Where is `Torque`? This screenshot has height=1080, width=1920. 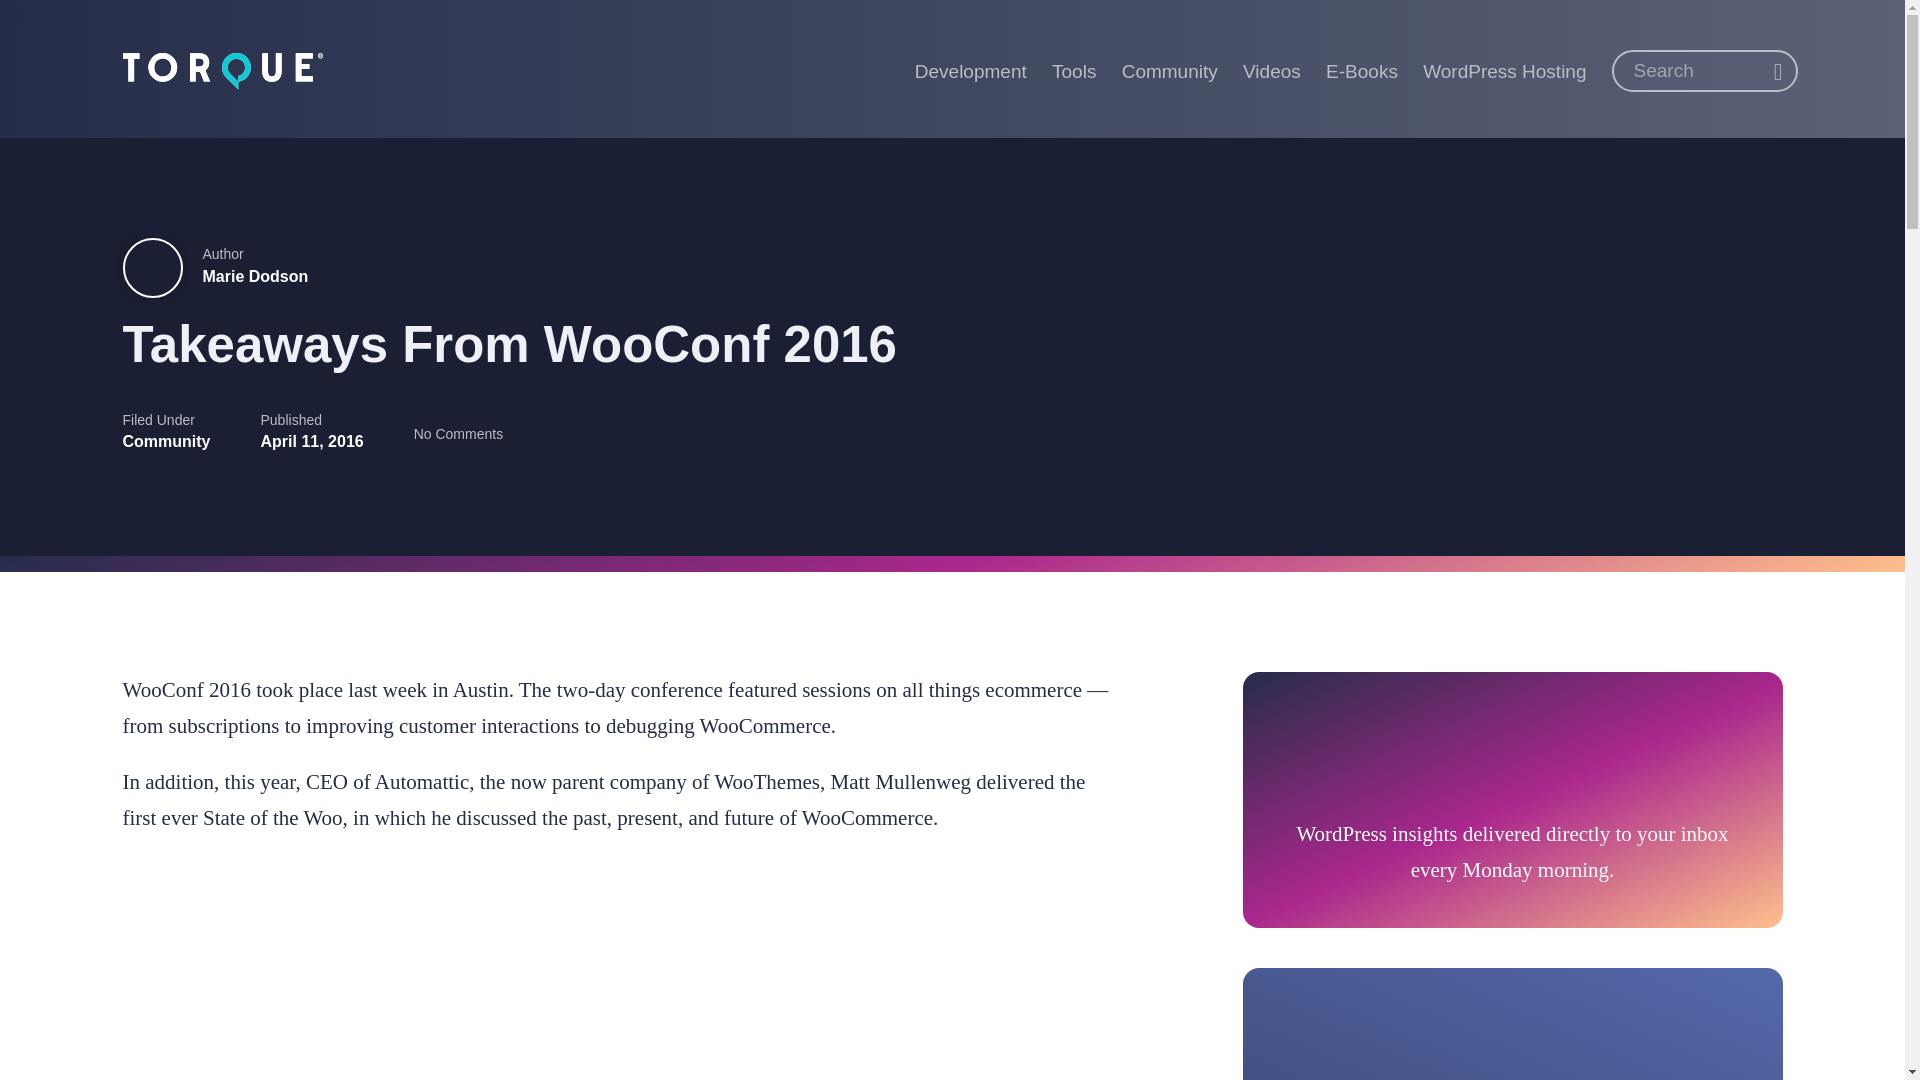 Torque is located at coordinates (222, 69).